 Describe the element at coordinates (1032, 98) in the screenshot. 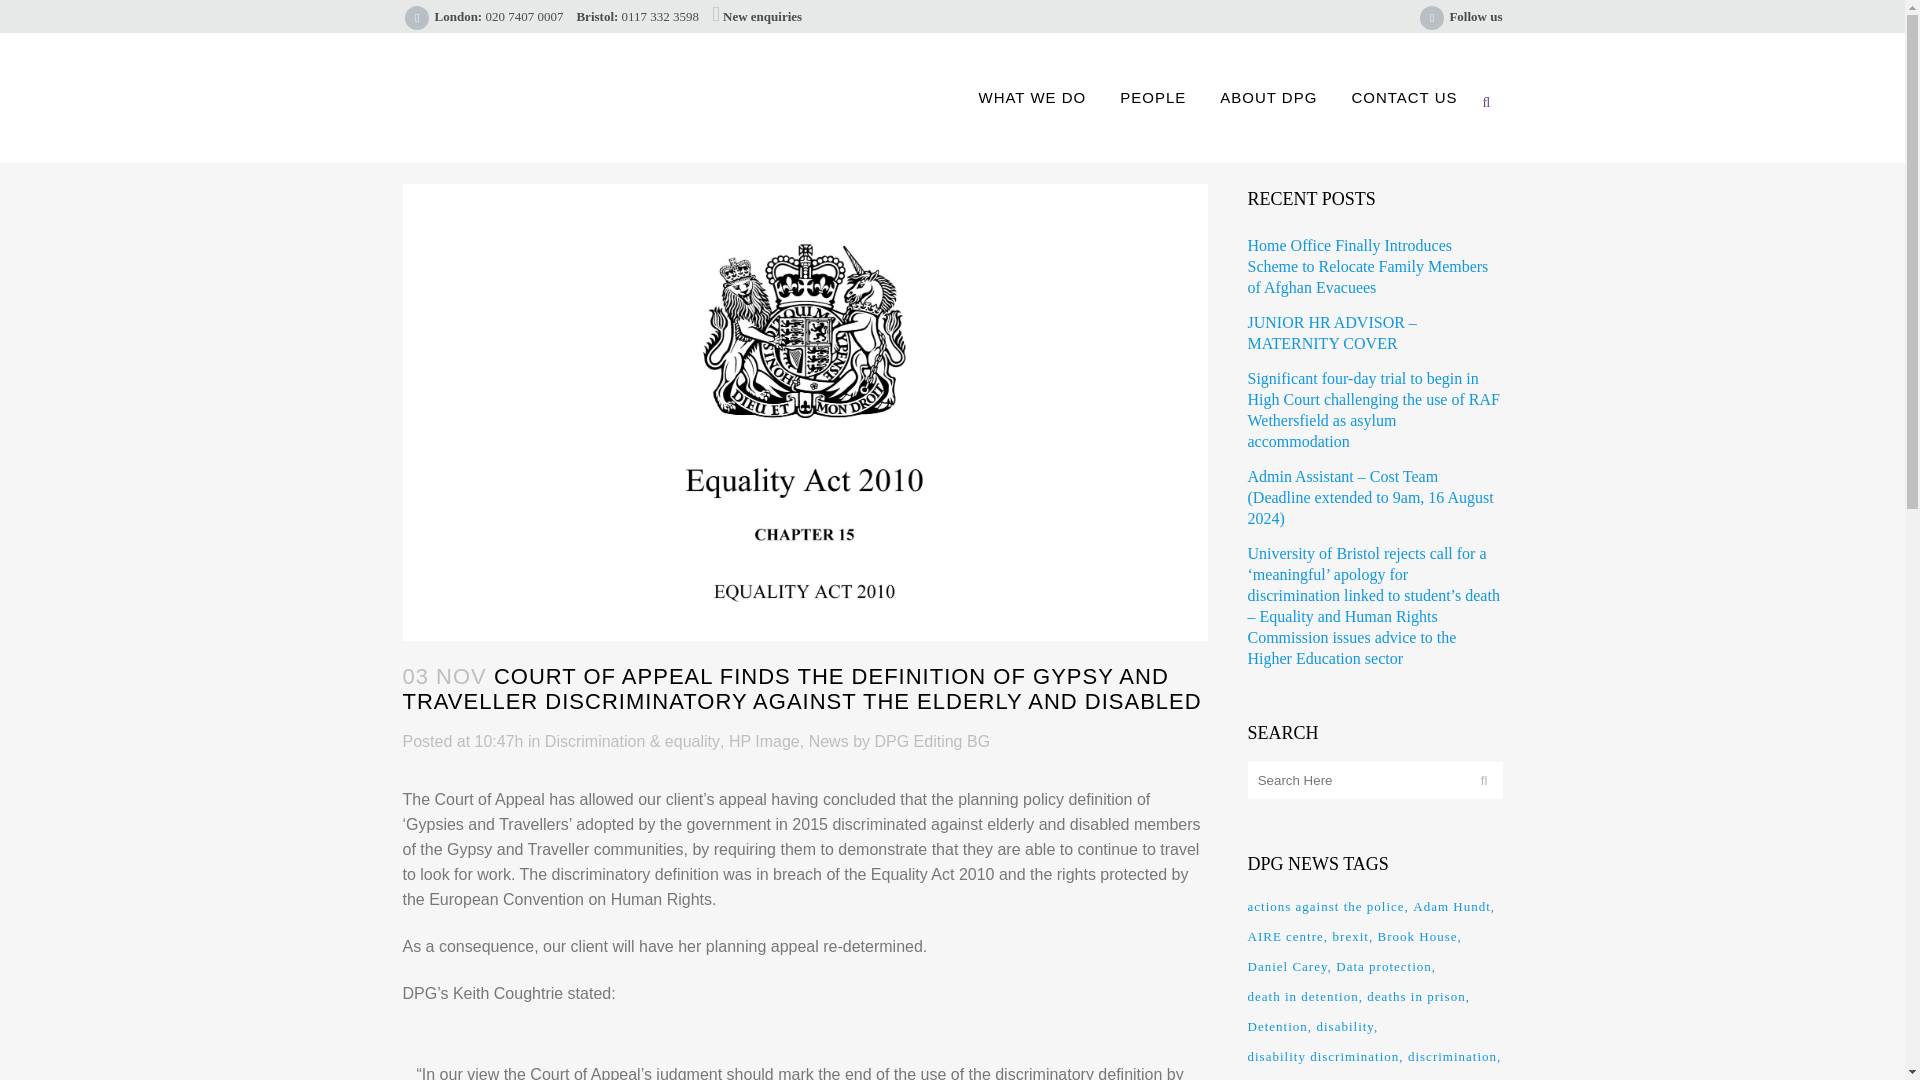

I see `WHAT WE DO` at that location.